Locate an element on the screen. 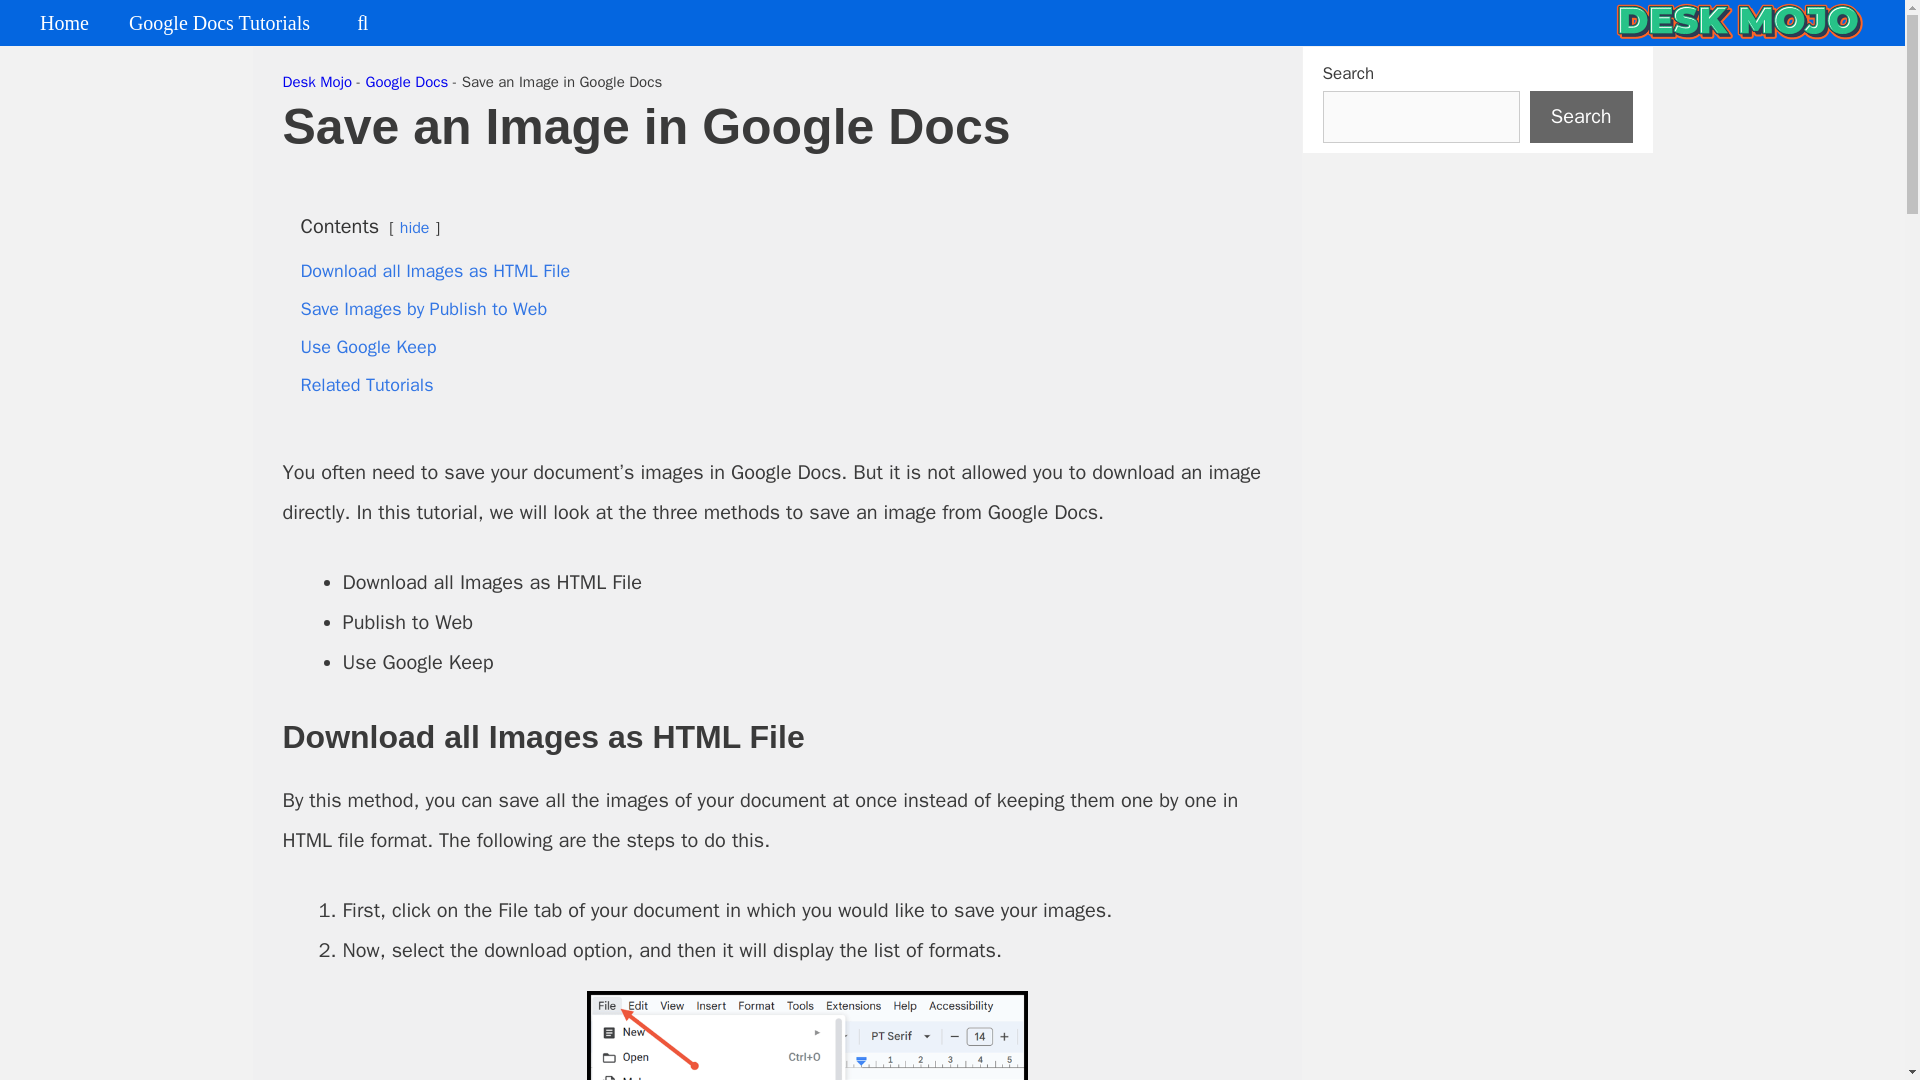 This screenshot has width=1920, height=1080. Save Images by Publish to Web is located at coordinates (423, 308).